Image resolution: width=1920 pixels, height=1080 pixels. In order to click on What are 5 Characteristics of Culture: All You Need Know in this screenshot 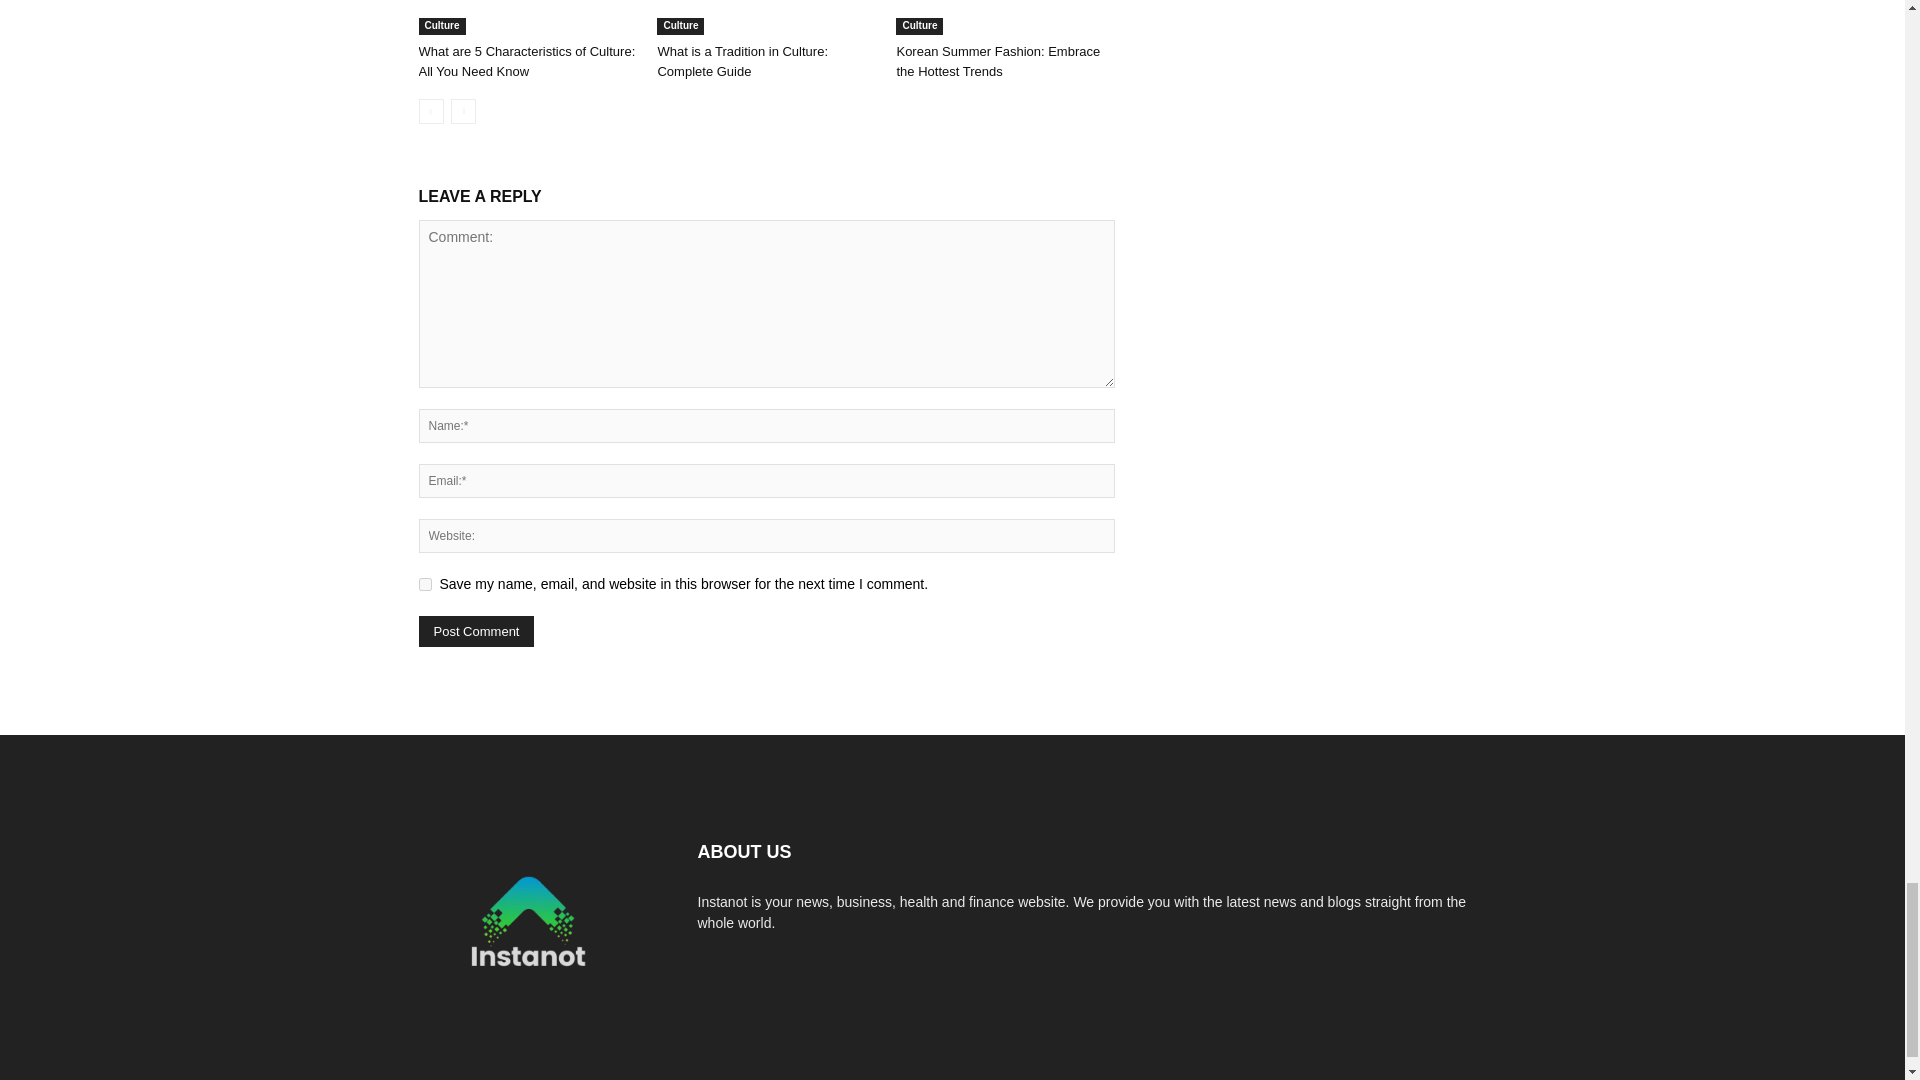, I will do `click(526, 17)`.